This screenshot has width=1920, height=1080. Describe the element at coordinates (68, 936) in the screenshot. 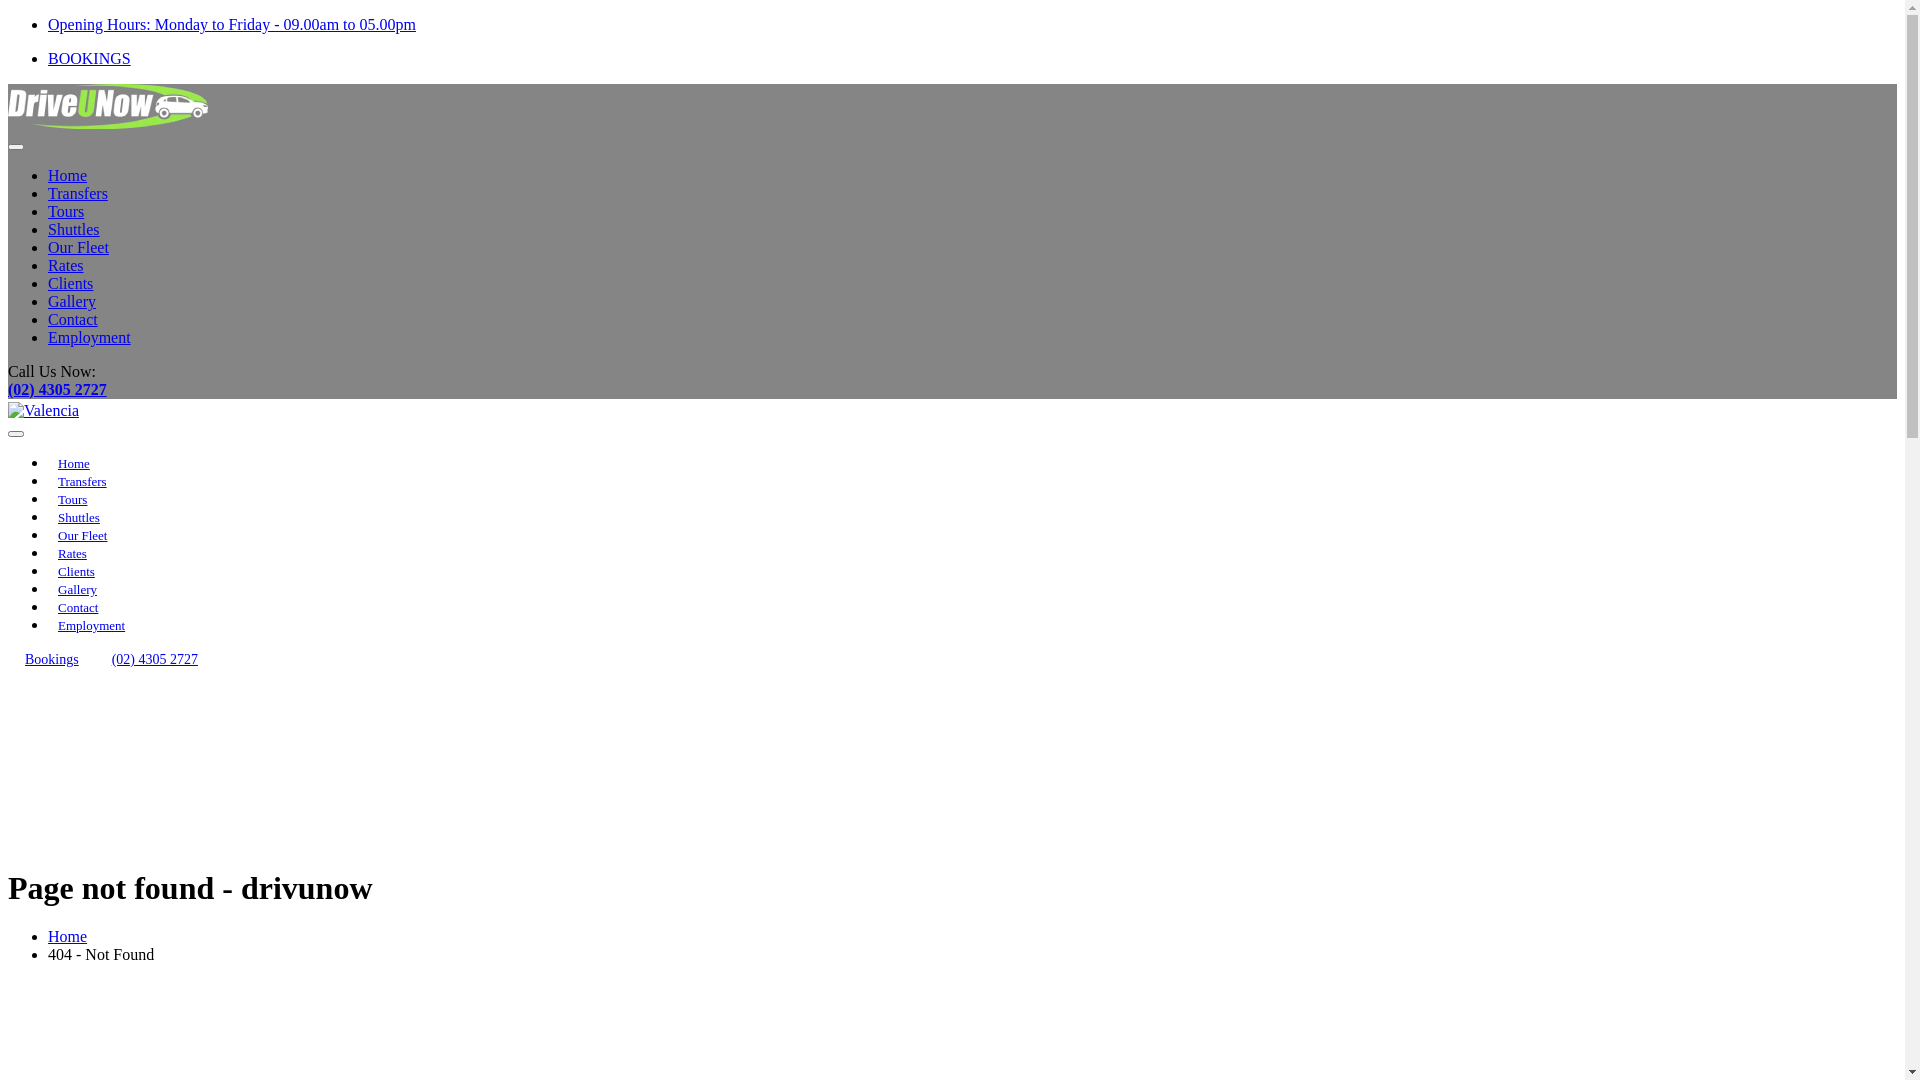

I see `Home` at that location.